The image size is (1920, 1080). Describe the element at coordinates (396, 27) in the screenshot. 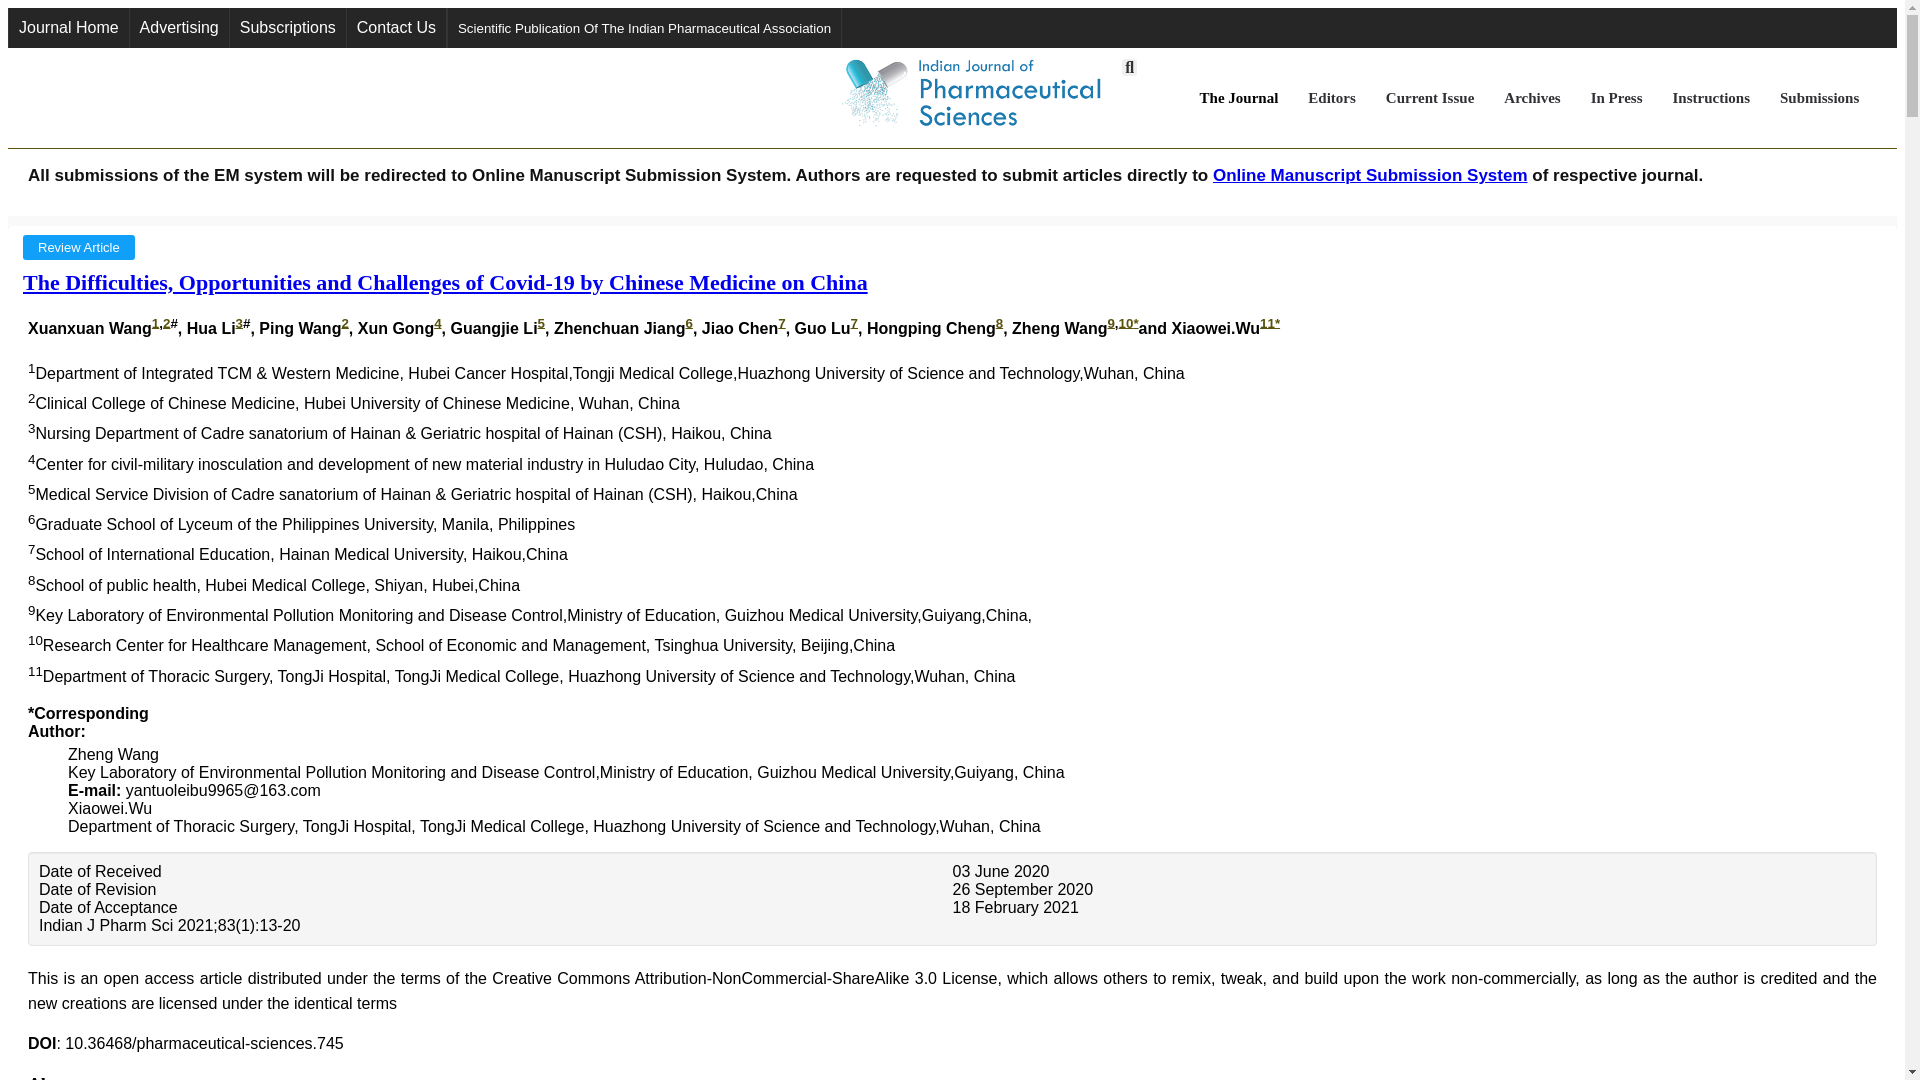

I see `Contact Us` at that location.